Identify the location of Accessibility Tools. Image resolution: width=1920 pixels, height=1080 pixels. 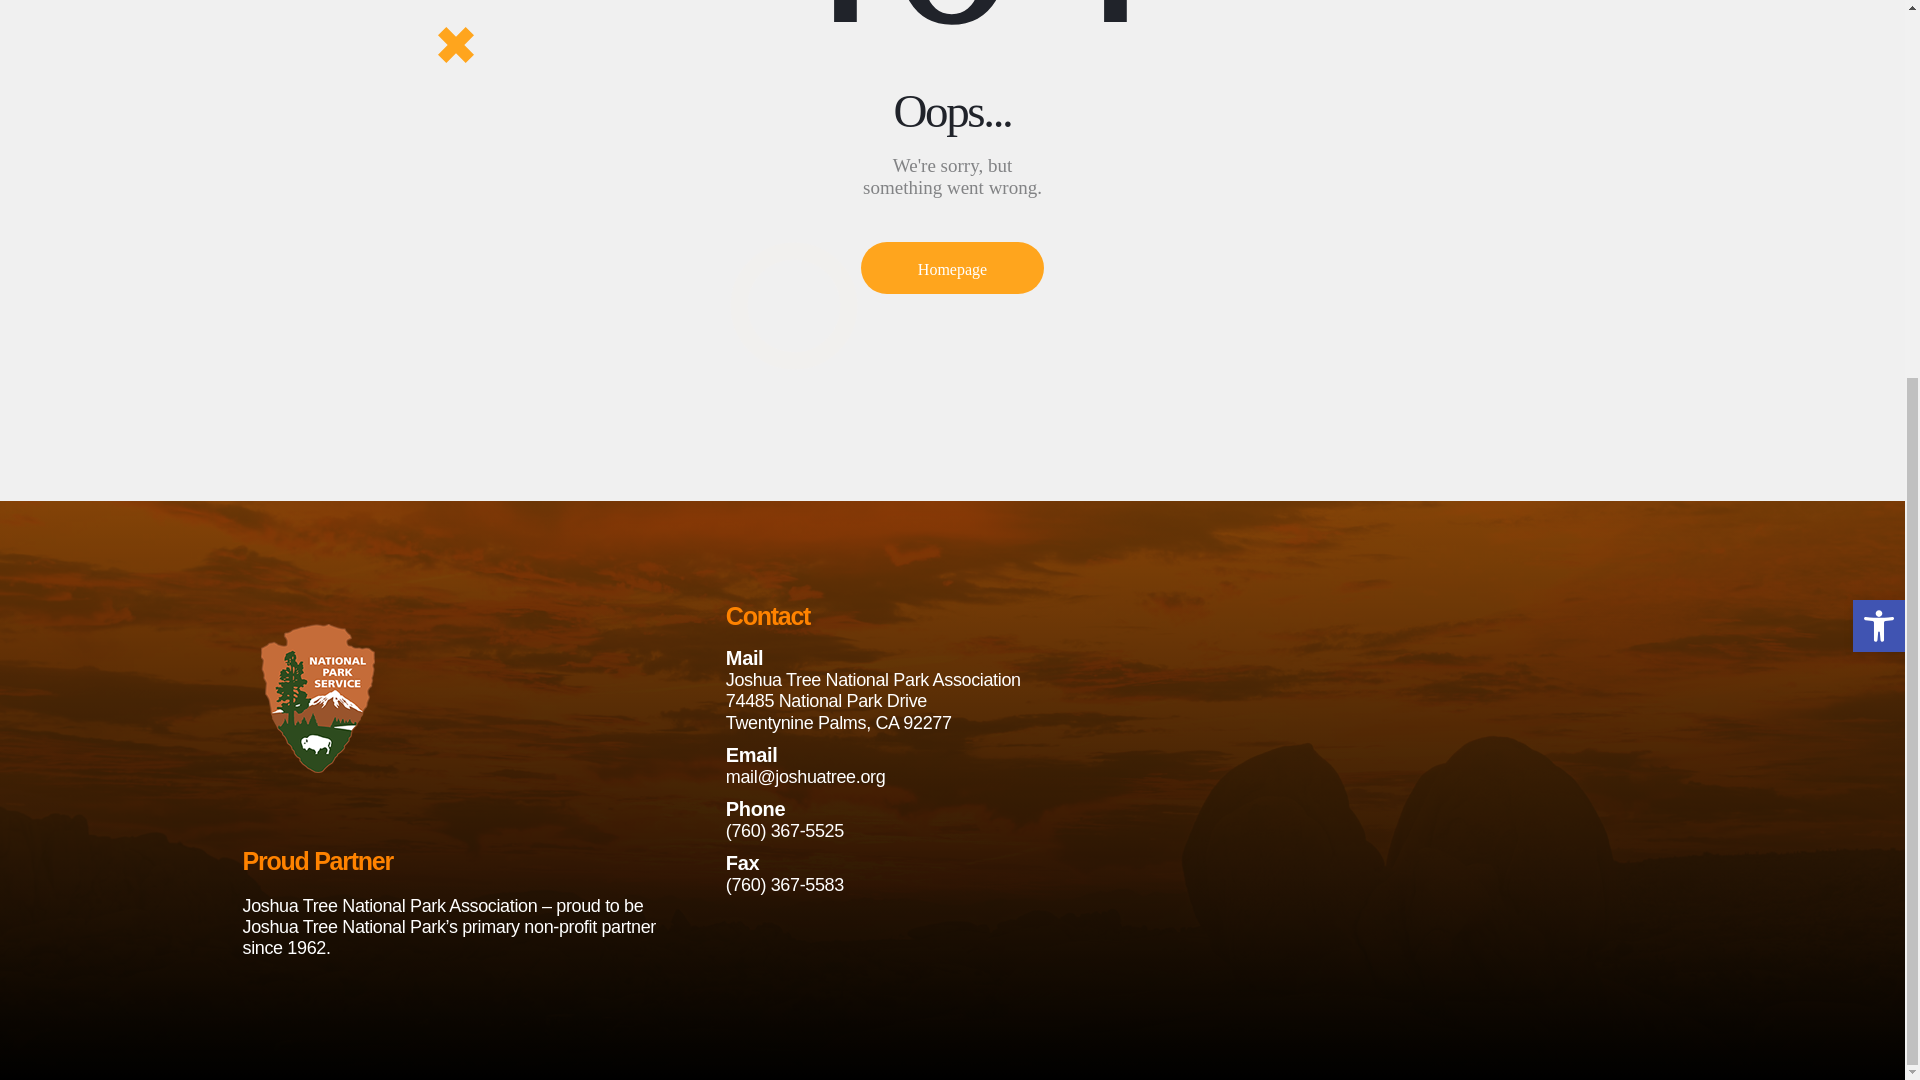
(1878, 54).